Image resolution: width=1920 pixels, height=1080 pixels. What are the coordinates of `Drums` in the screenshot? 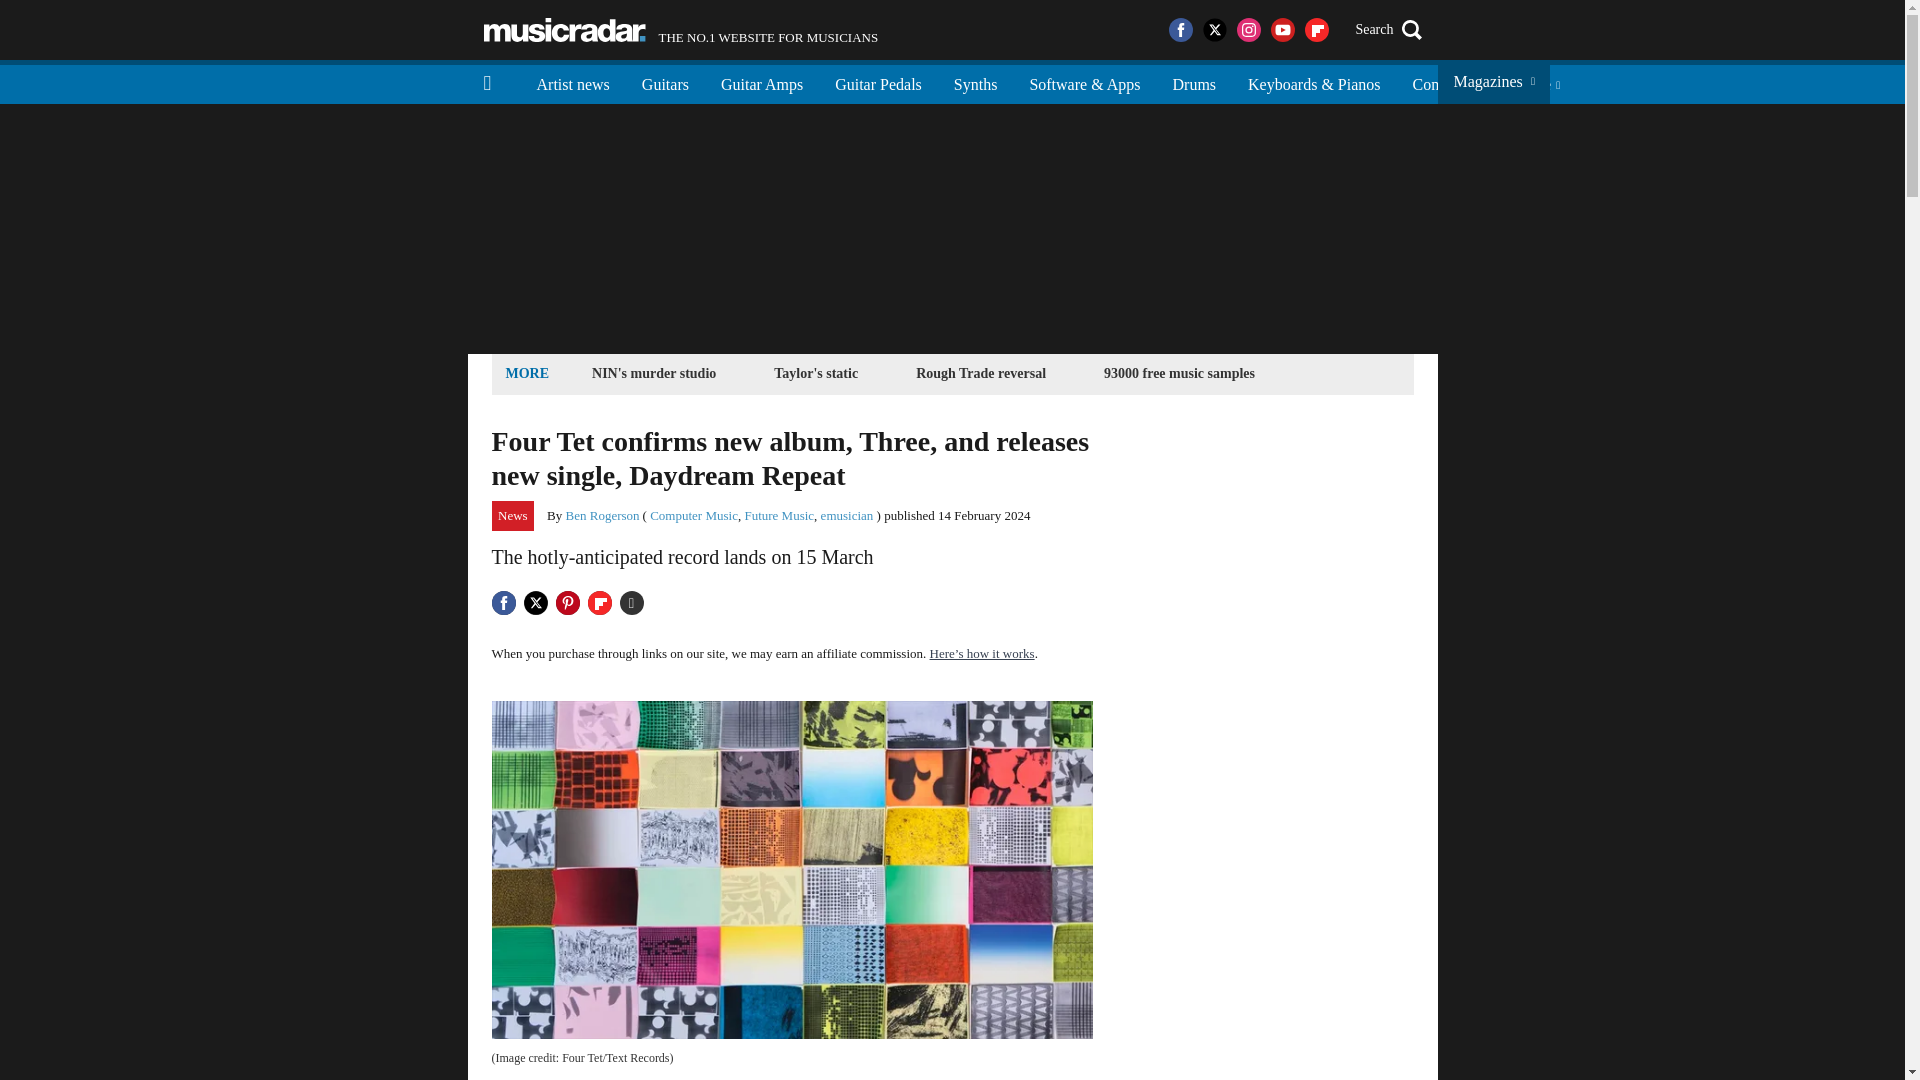 It's located at (1194, 82).